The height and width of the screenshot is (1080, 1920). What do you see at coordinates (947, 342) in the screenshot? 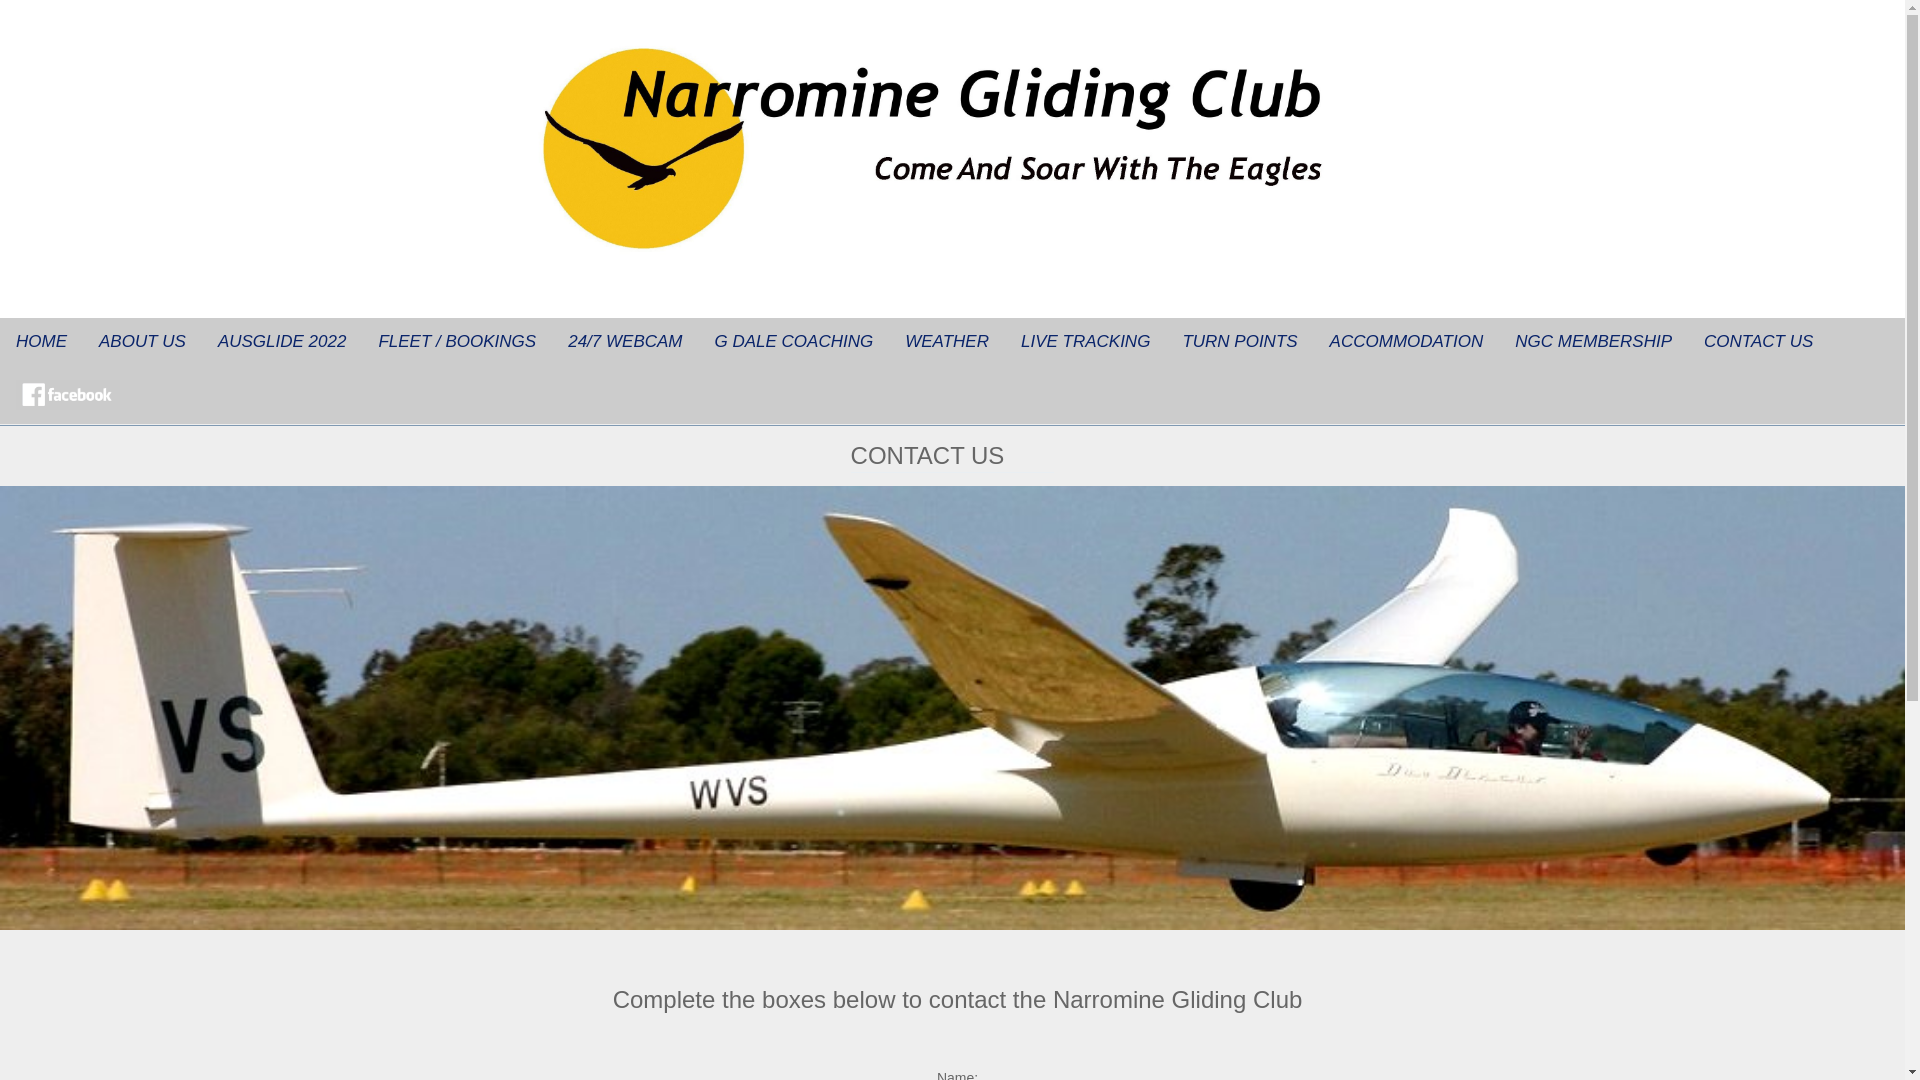
I see `WEATHER` at bounding box center [947, 342].